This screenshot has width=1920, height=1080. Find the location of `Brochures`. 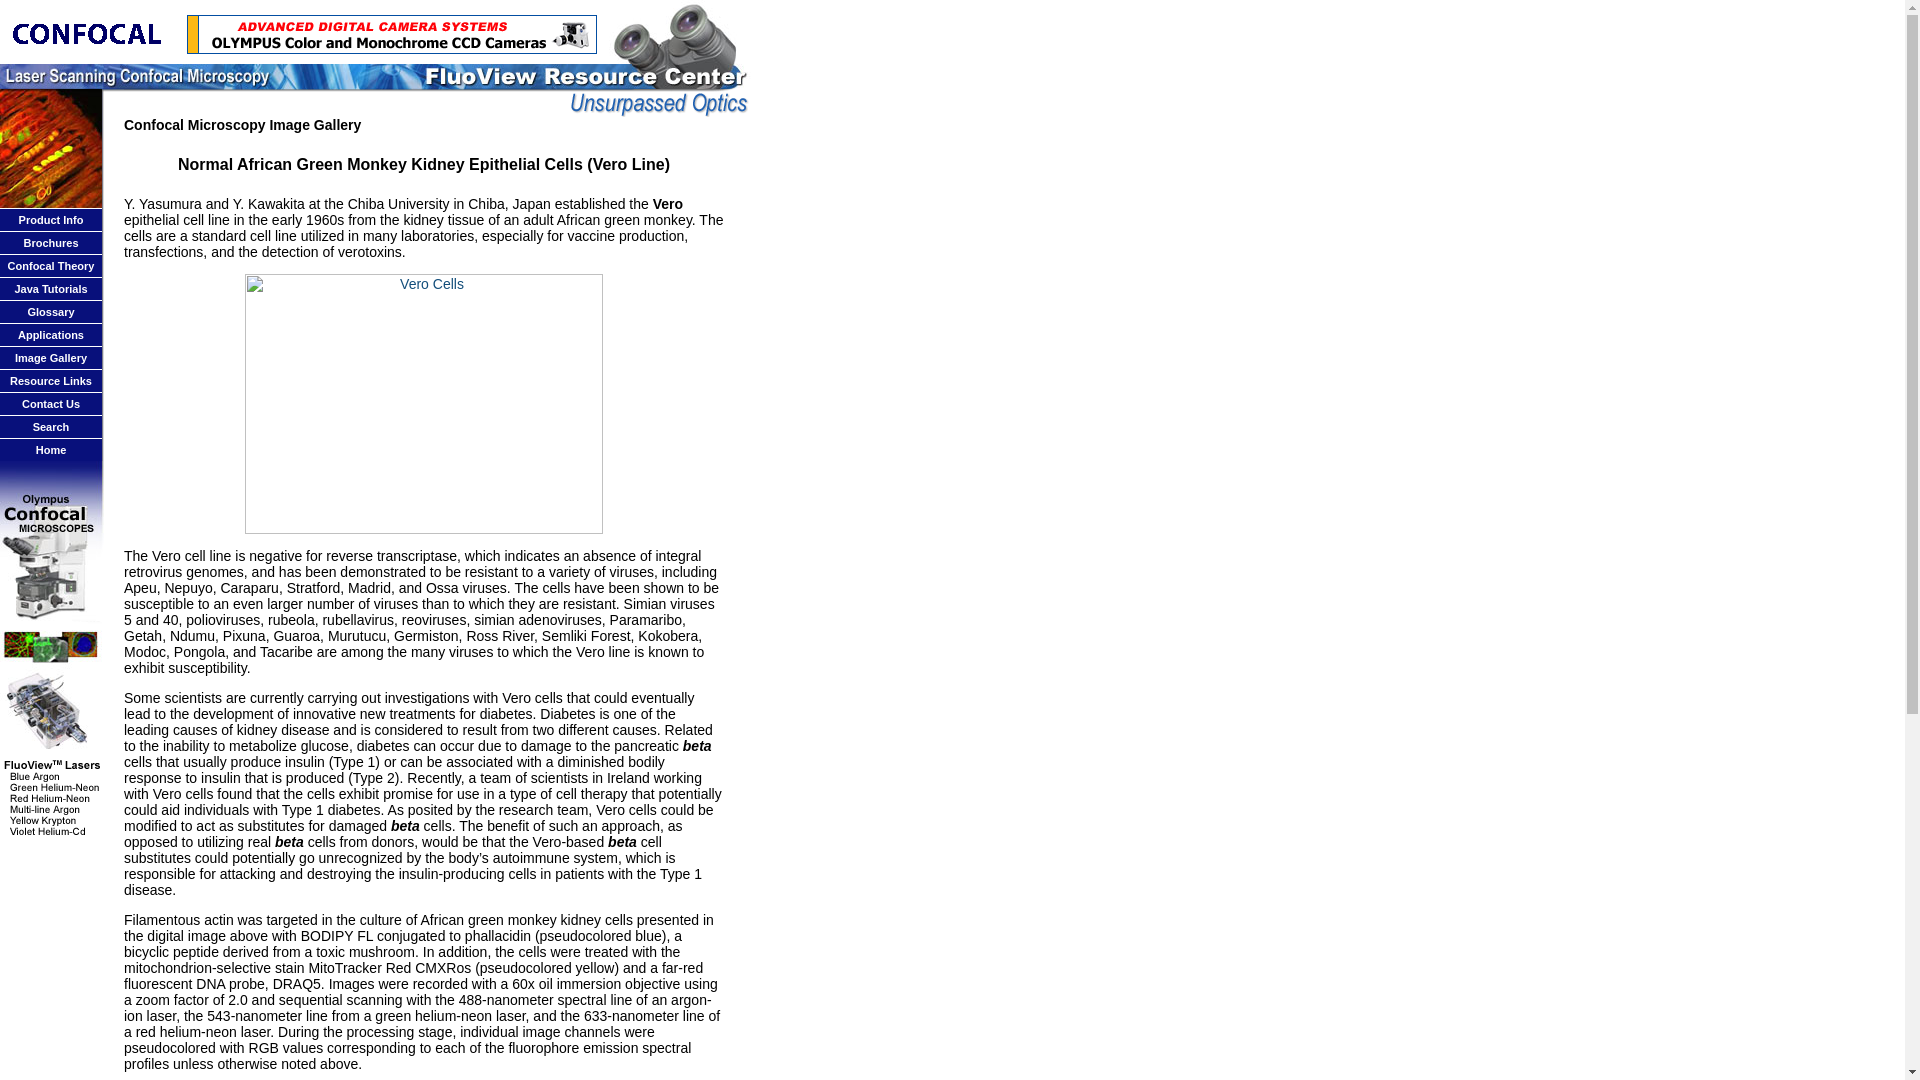

Brochures is located at coordinates (50, 242).